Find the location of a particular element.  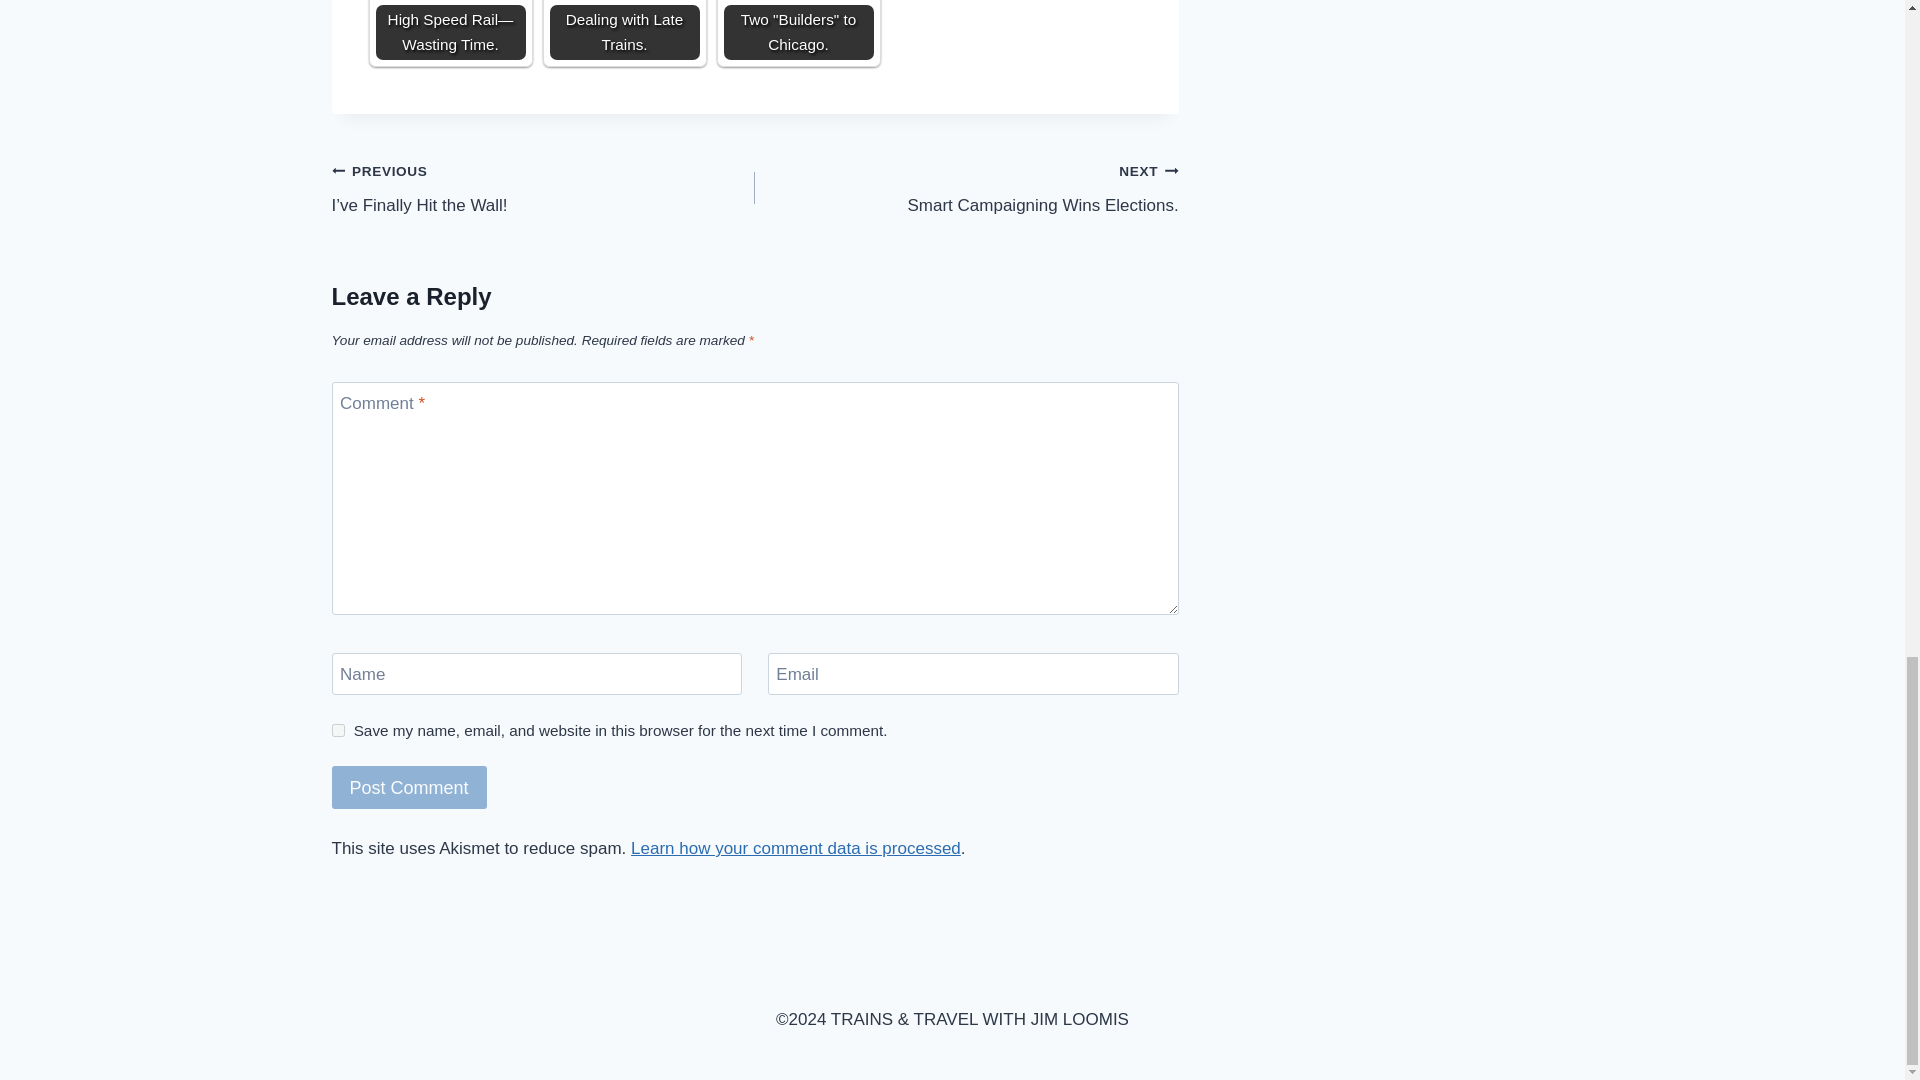

Two "Builders" to Chicago. is located at coordinates (966, 188).